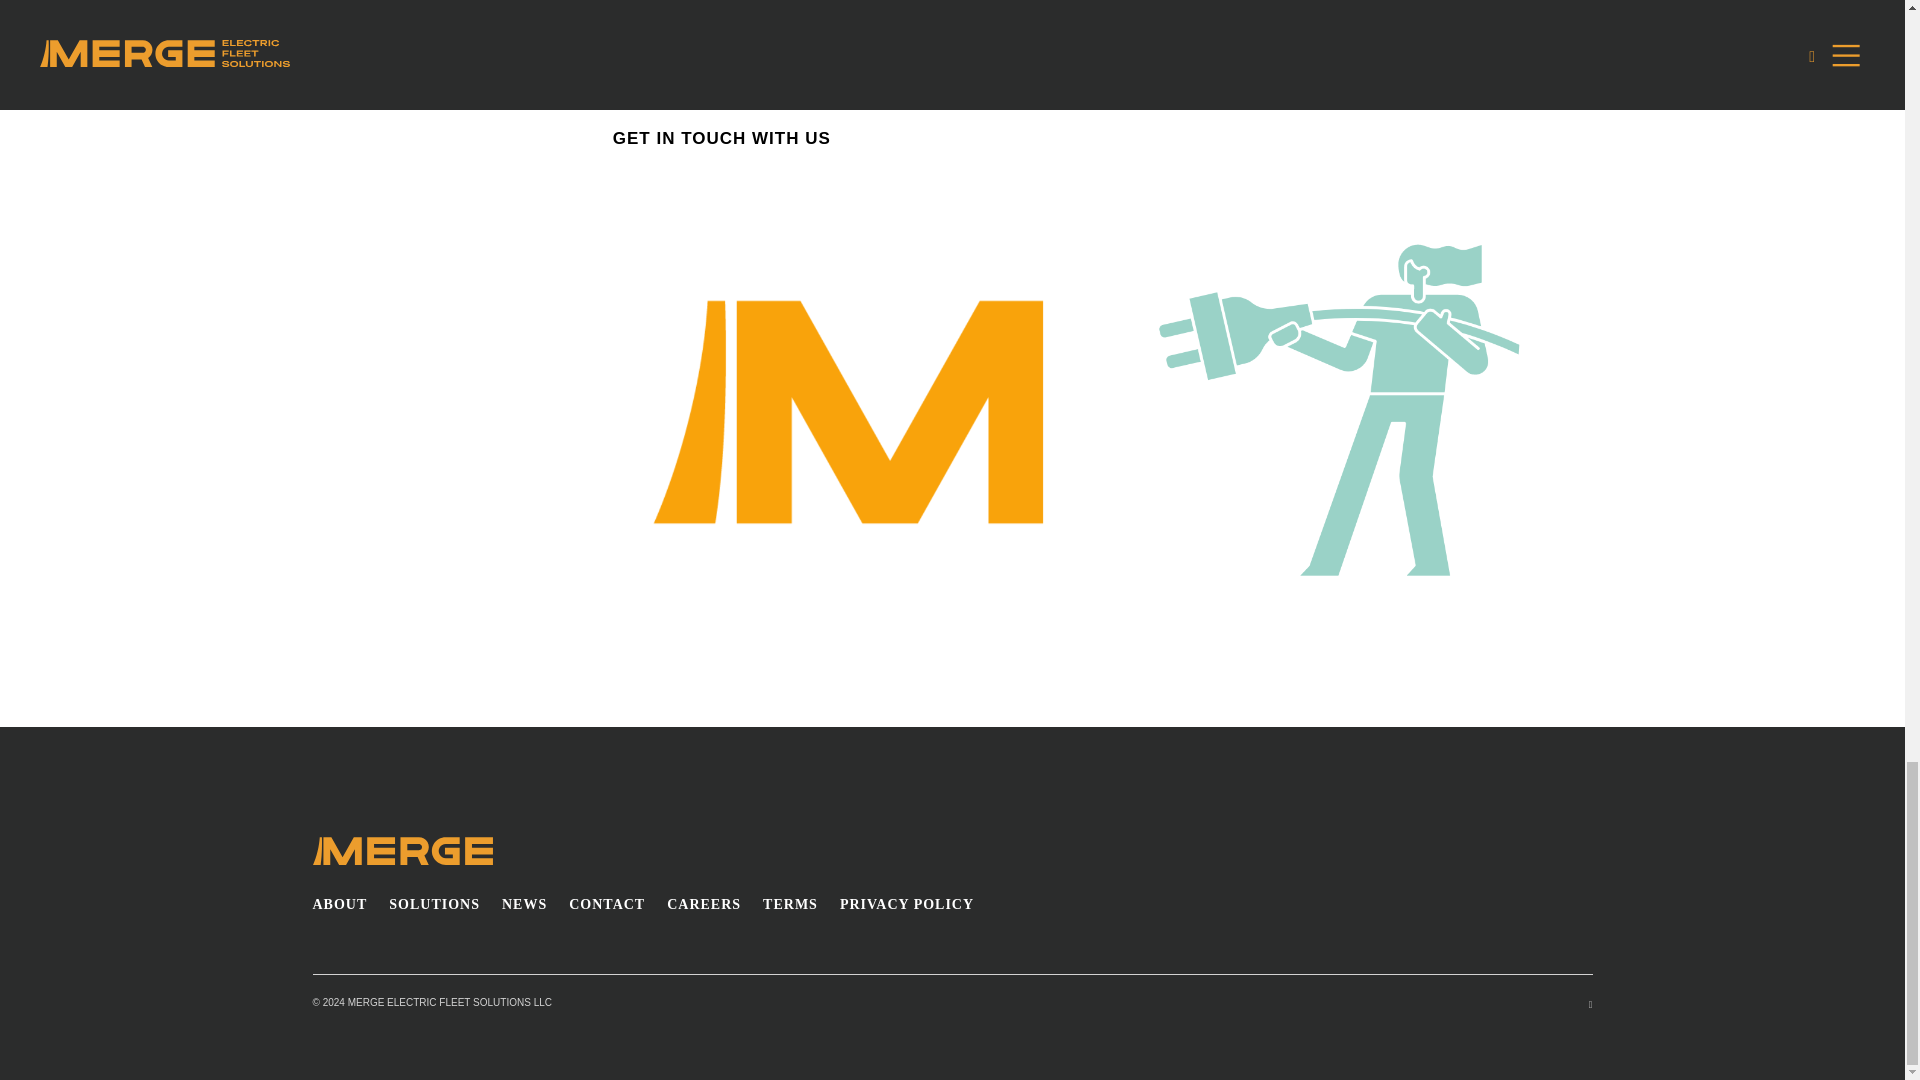 The height and width of the screenshot is (1080, 1920). I want to click on TERMS, so click(790, 904).